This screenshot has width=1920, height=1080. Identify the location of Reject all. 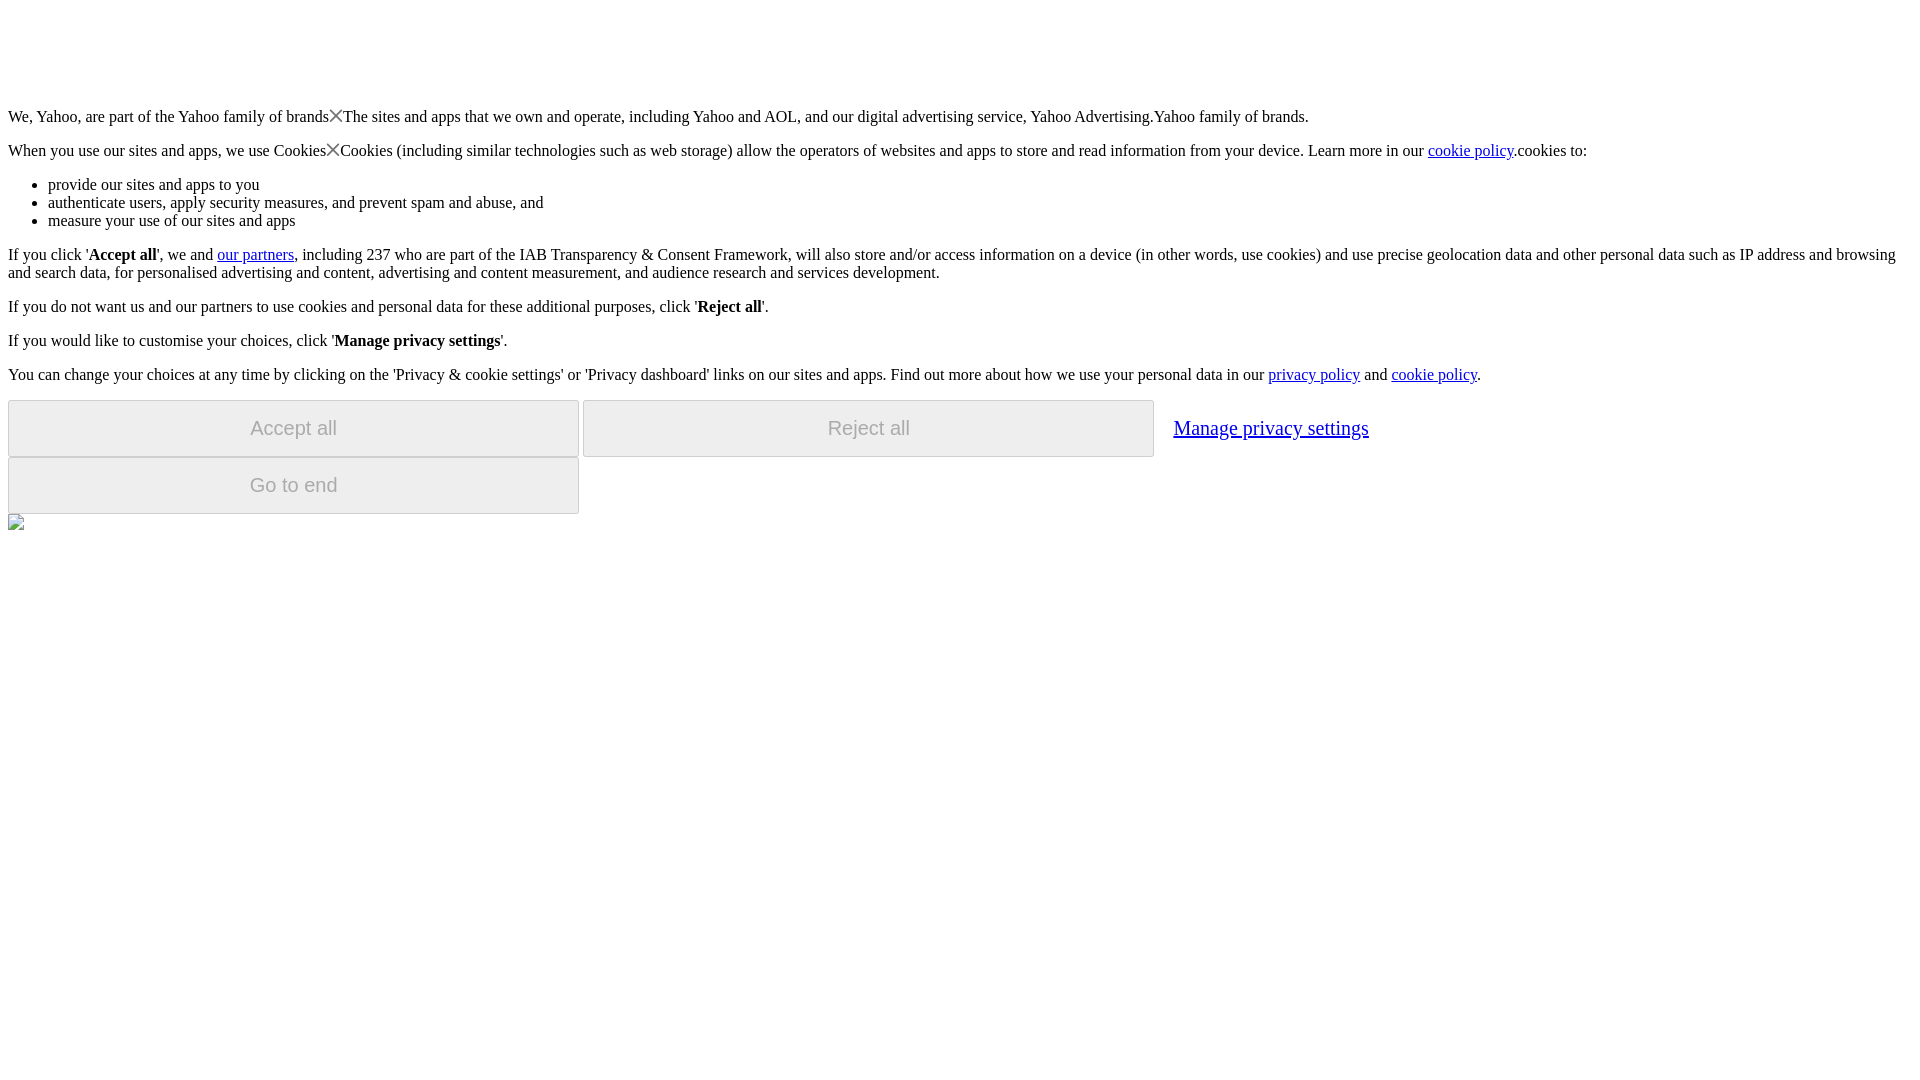
(868, 428).